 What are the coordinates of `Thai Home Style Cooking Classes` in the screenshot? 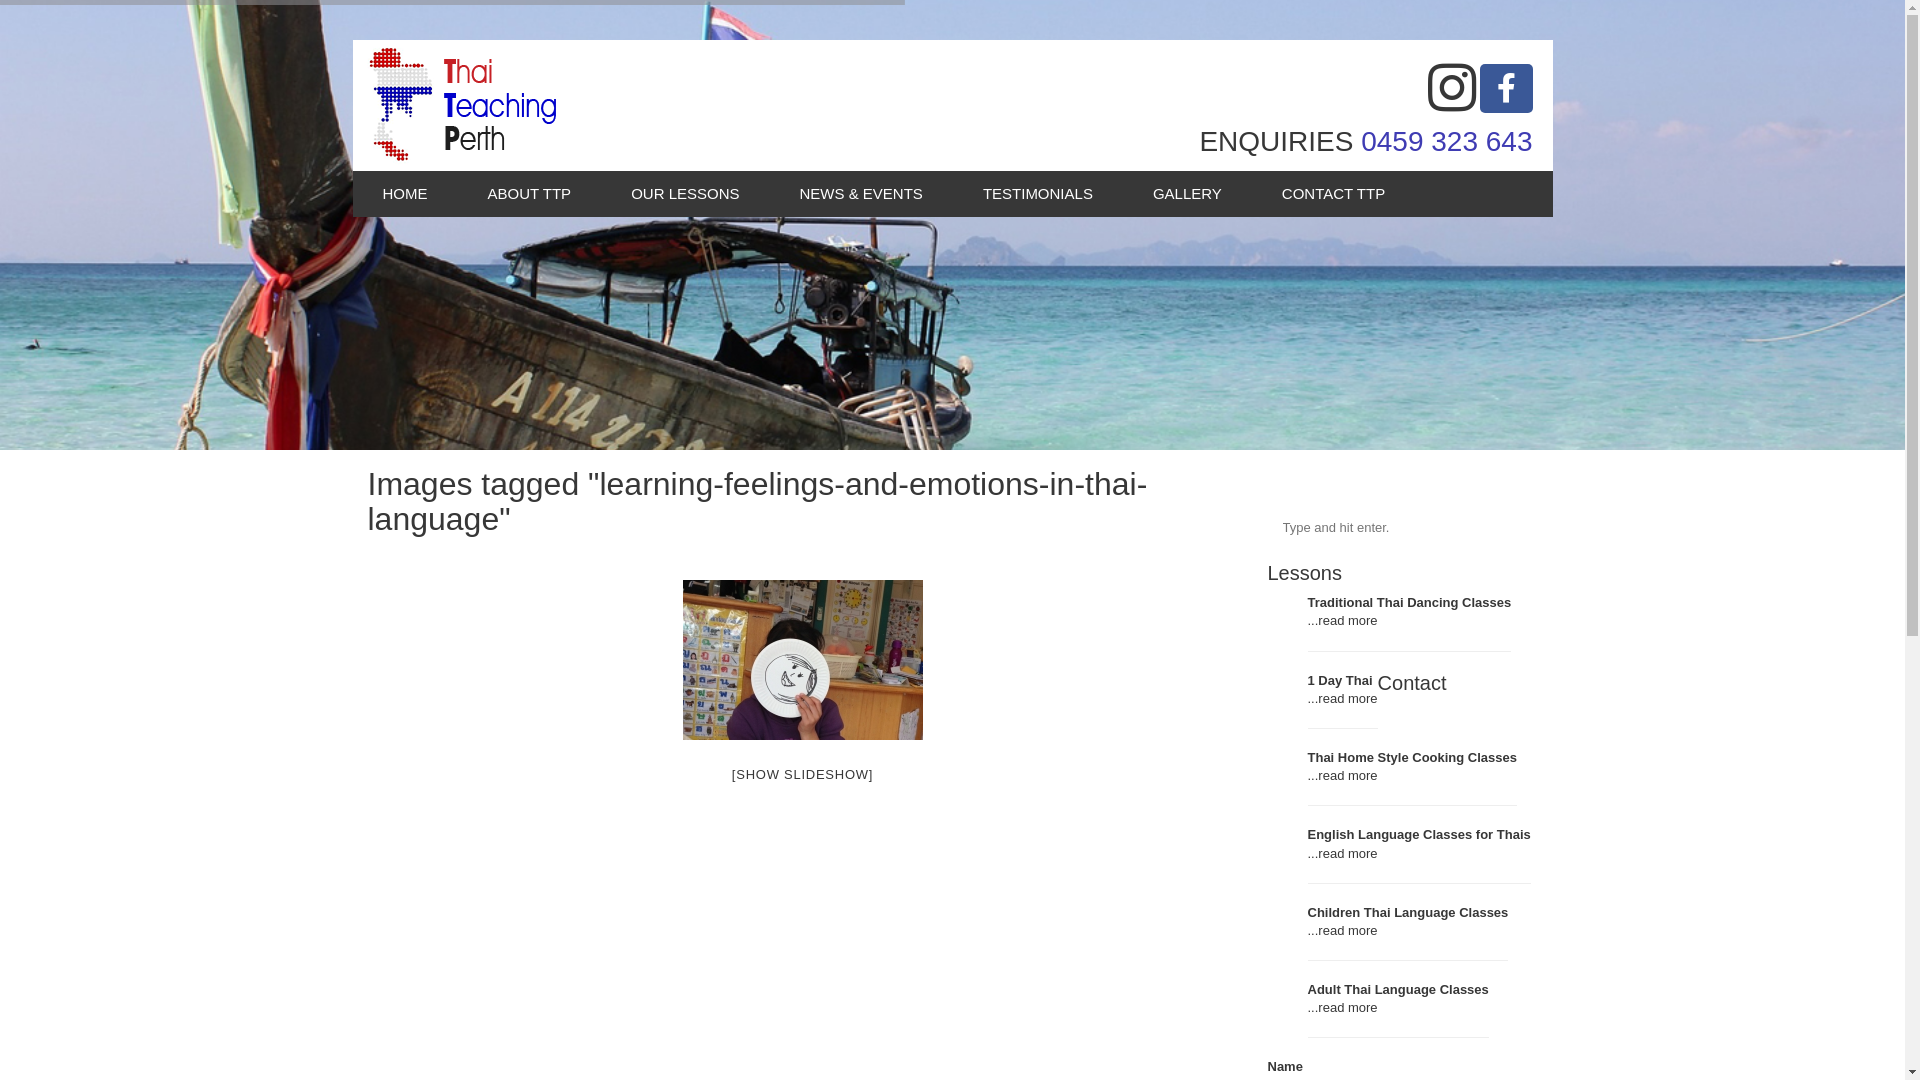 It's located at (1413, 758).